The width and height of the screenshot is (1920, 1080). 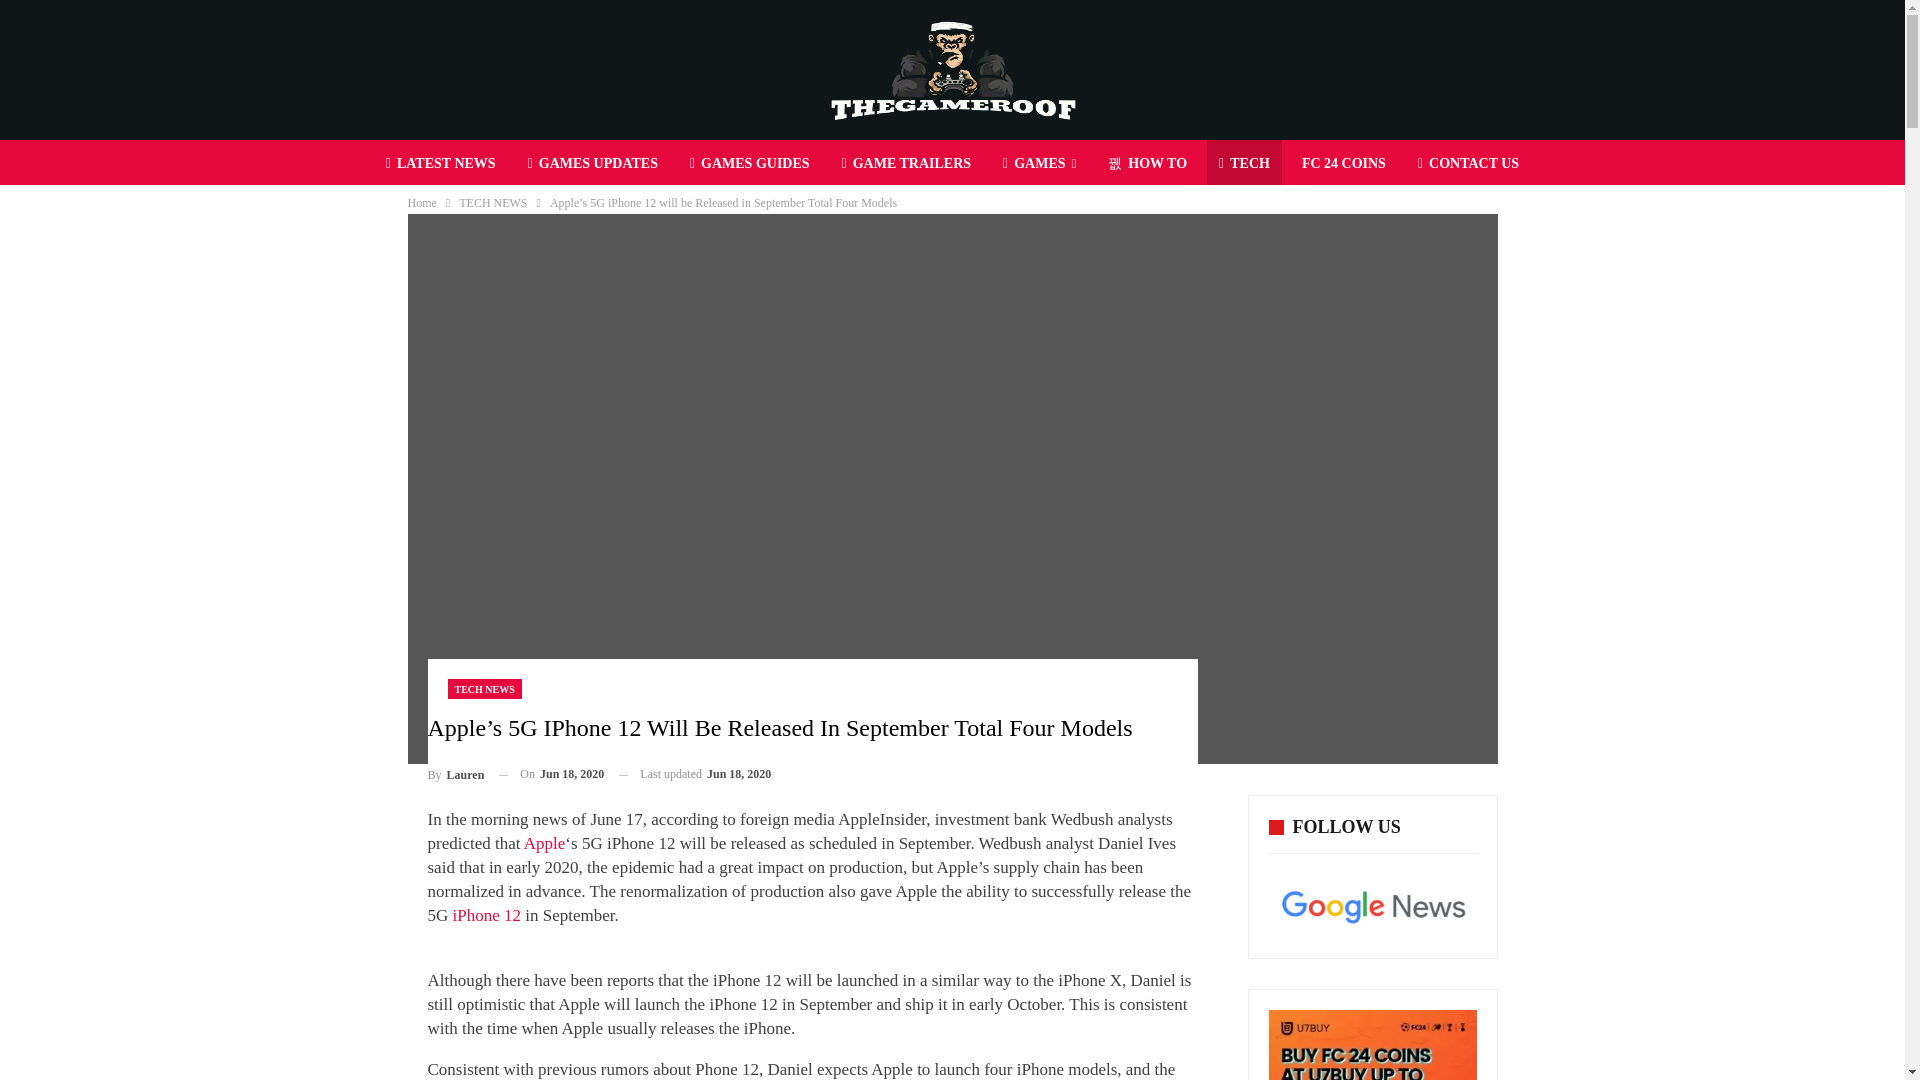 What do you see at coordinates (1344, 164) in the screenshot?
I see `FC 24 COINS` at bounding box center [1344, 164].